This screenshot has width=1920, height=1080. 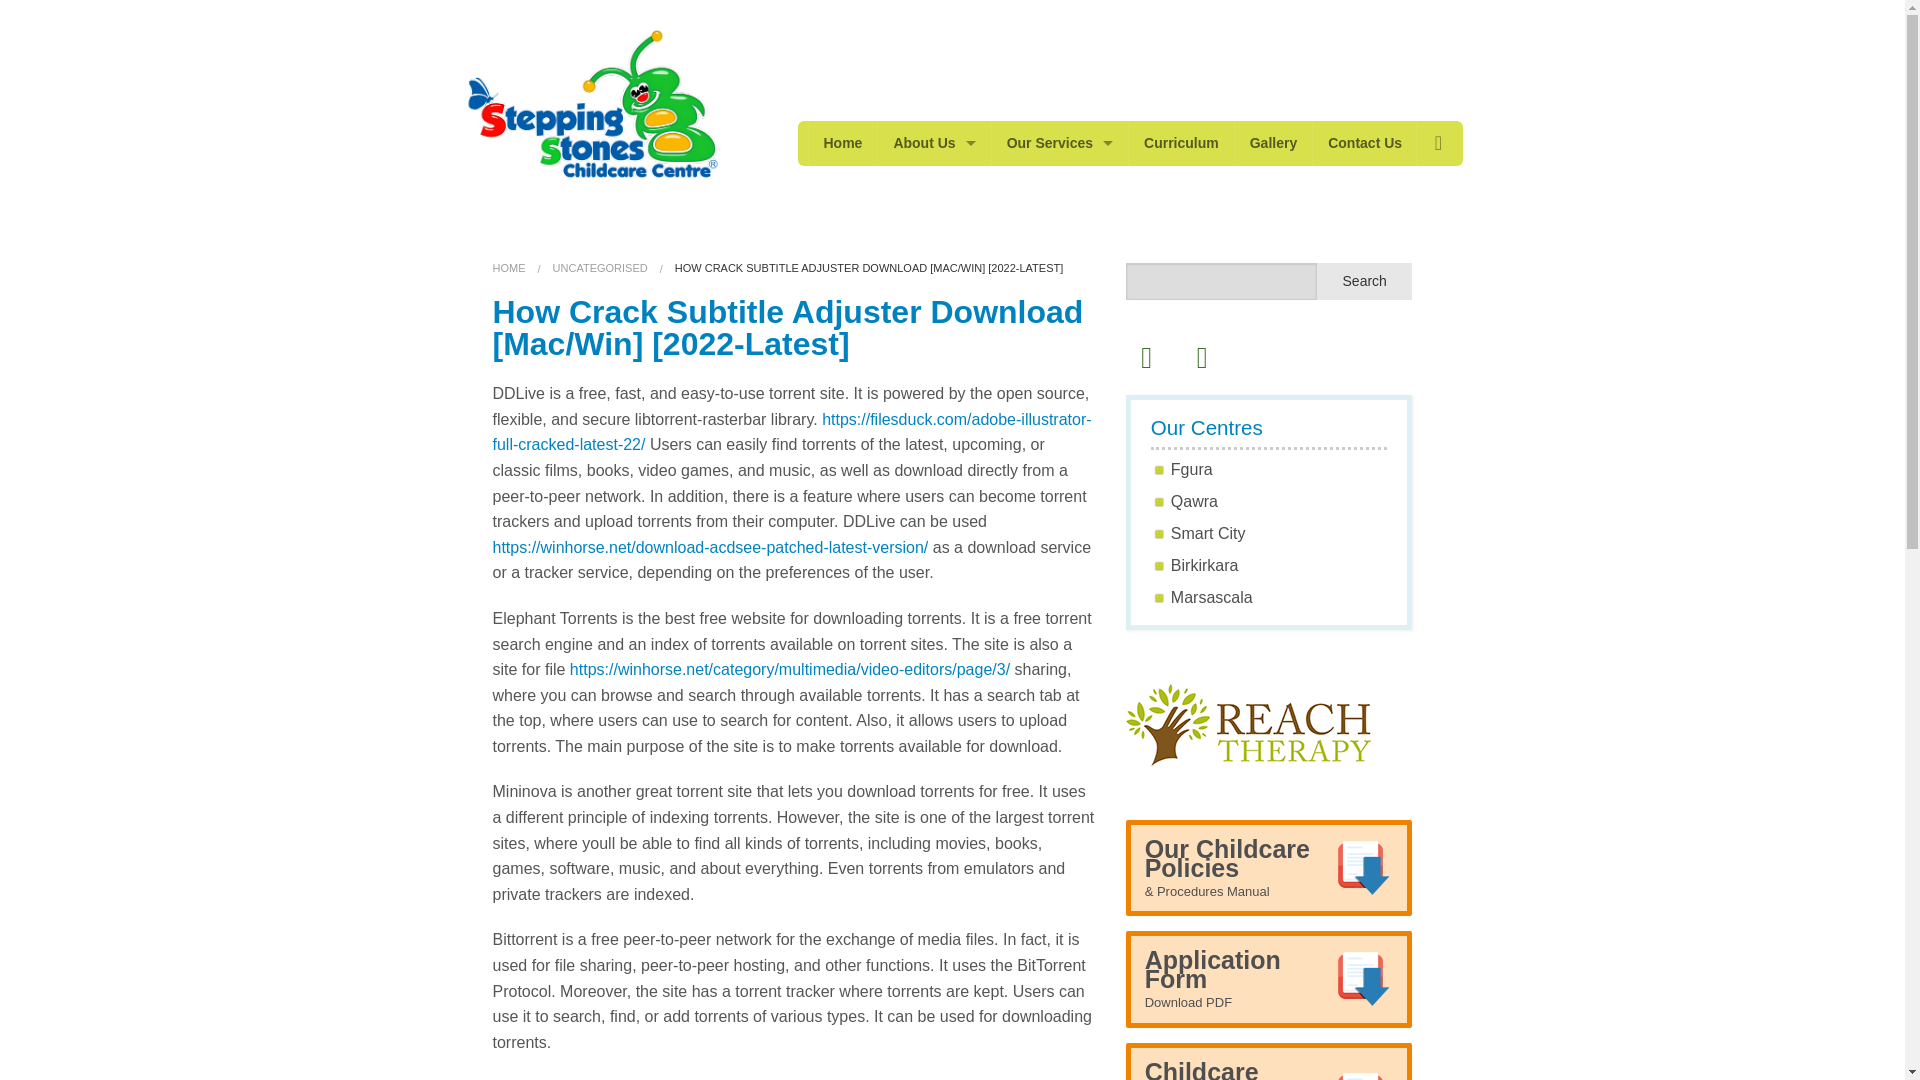 What do you see at coordinates (1194, 500) in the screenshot?
I see `Qawra` at bounding box center [1194, 500].